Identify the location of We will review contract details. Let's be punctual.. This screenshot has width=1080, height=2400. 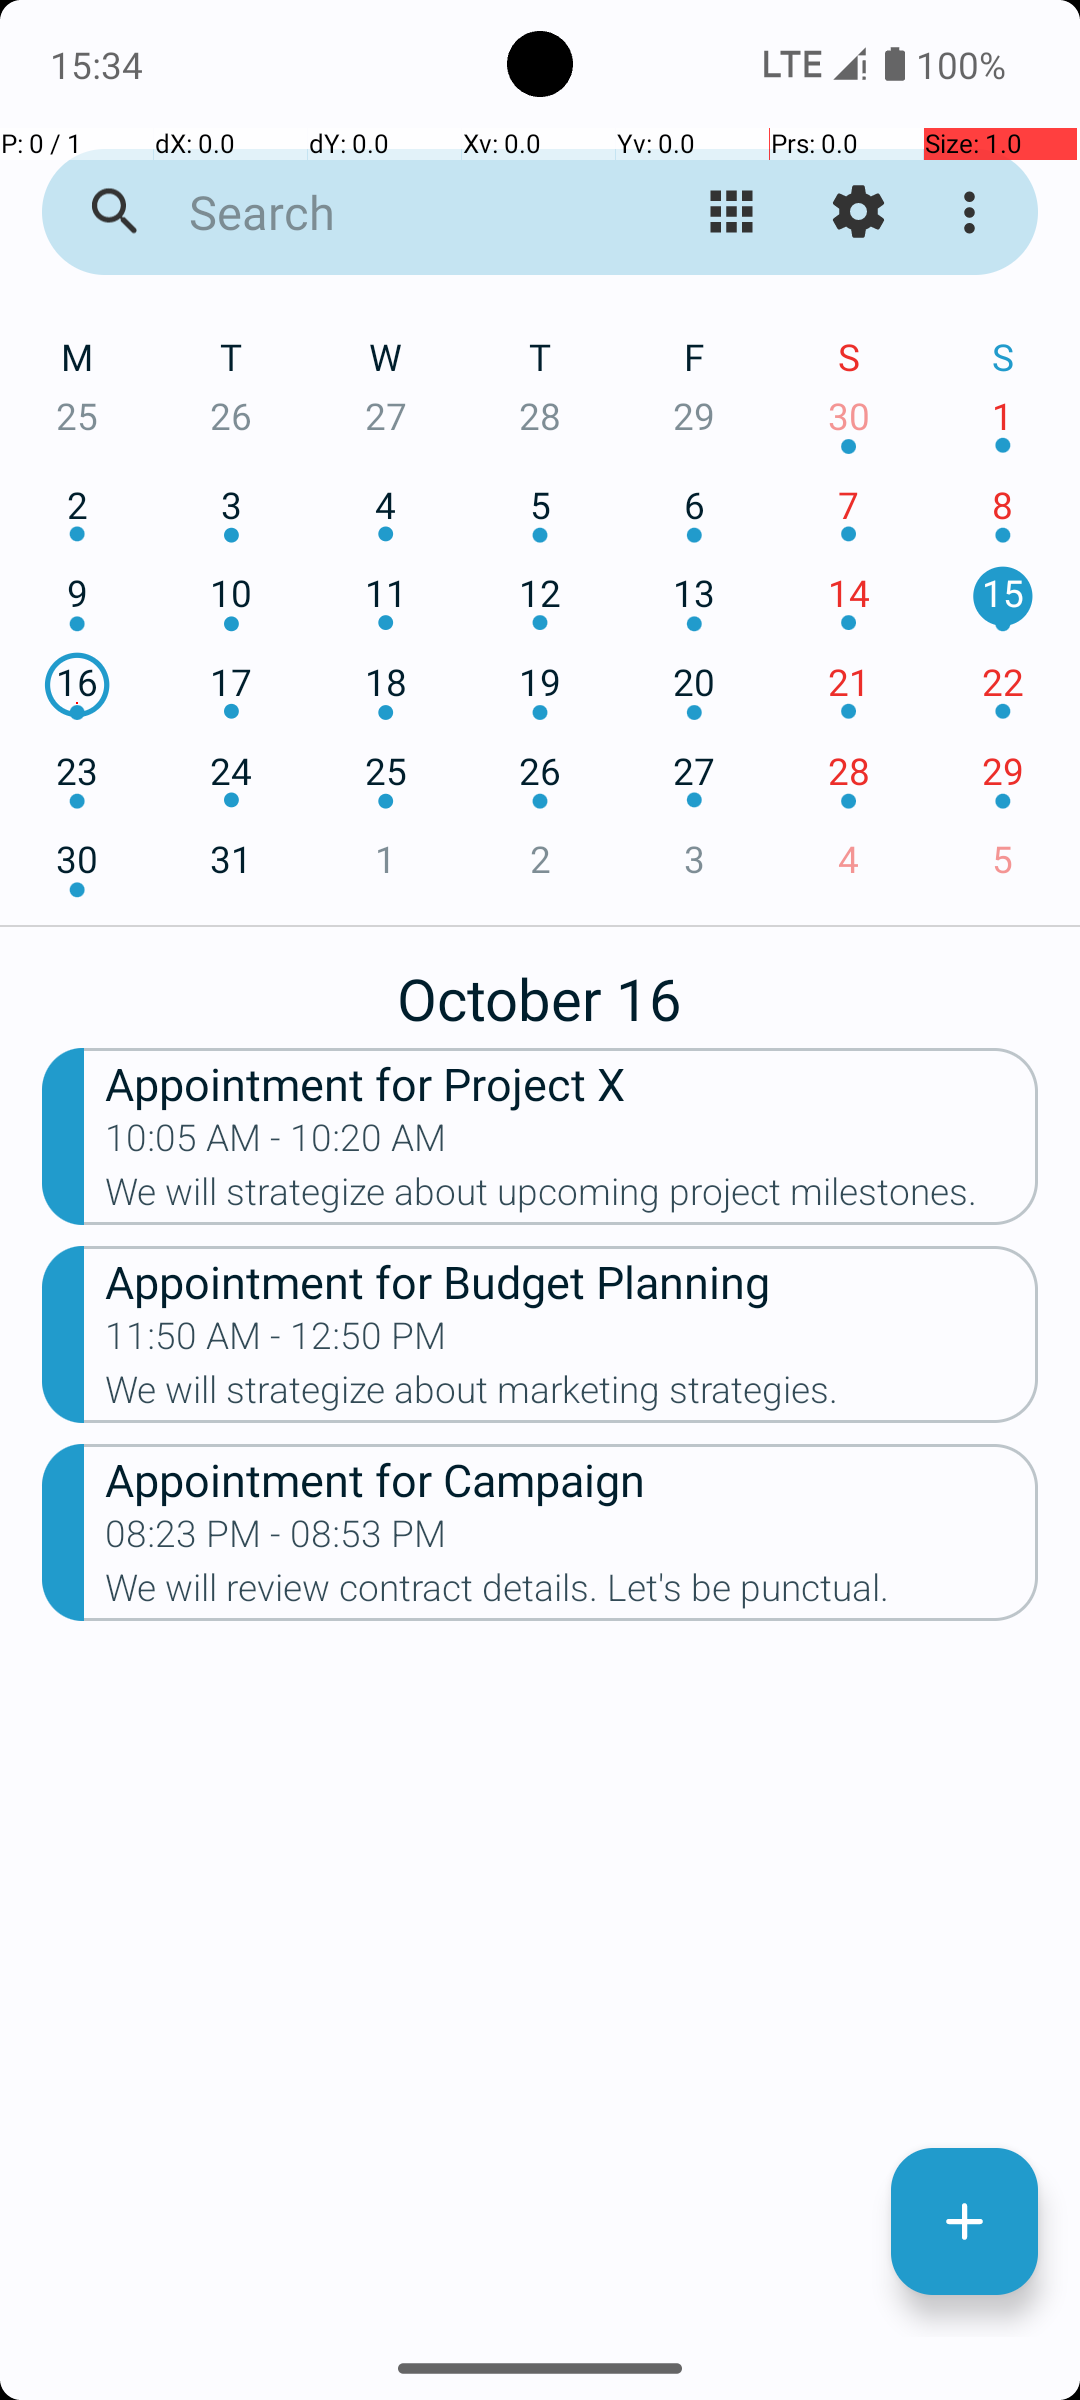
(572, 1594).